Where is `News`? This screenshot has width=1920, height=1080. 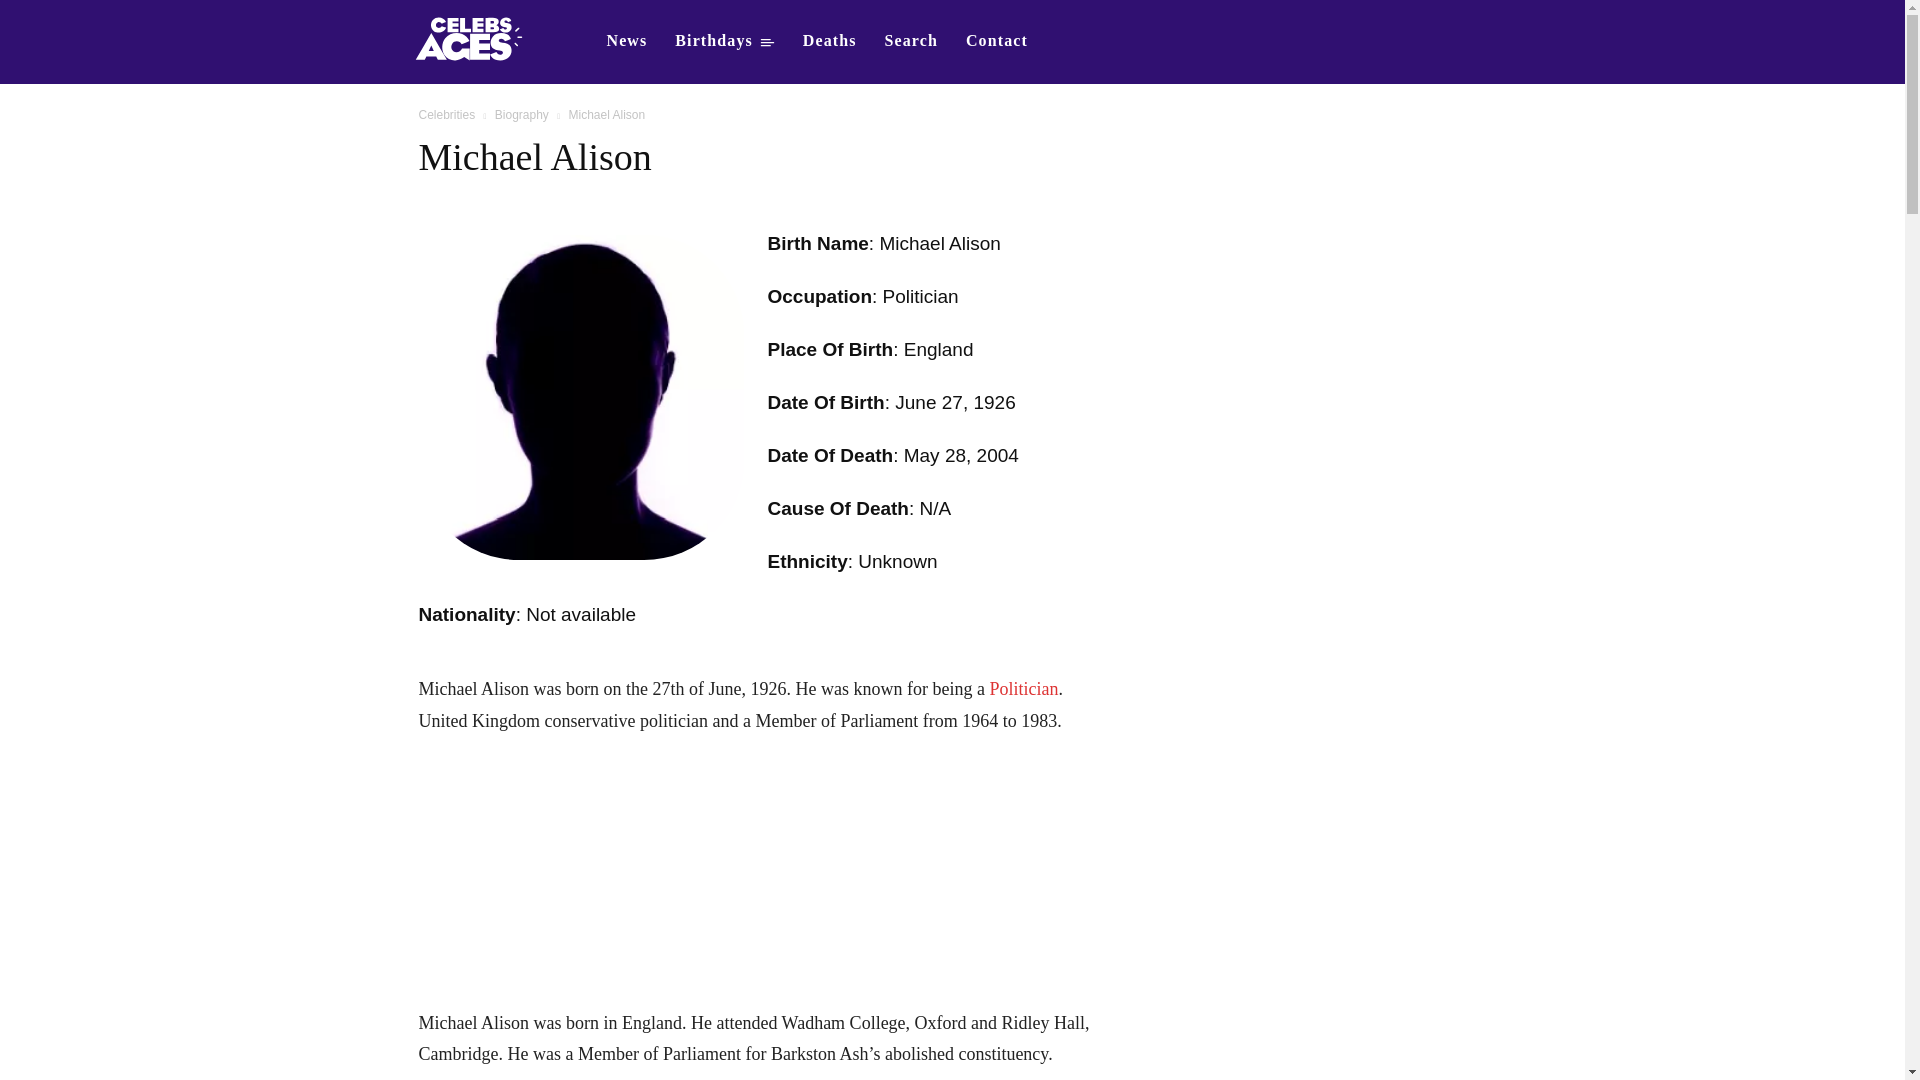
News is located at coordinates (626, 40).